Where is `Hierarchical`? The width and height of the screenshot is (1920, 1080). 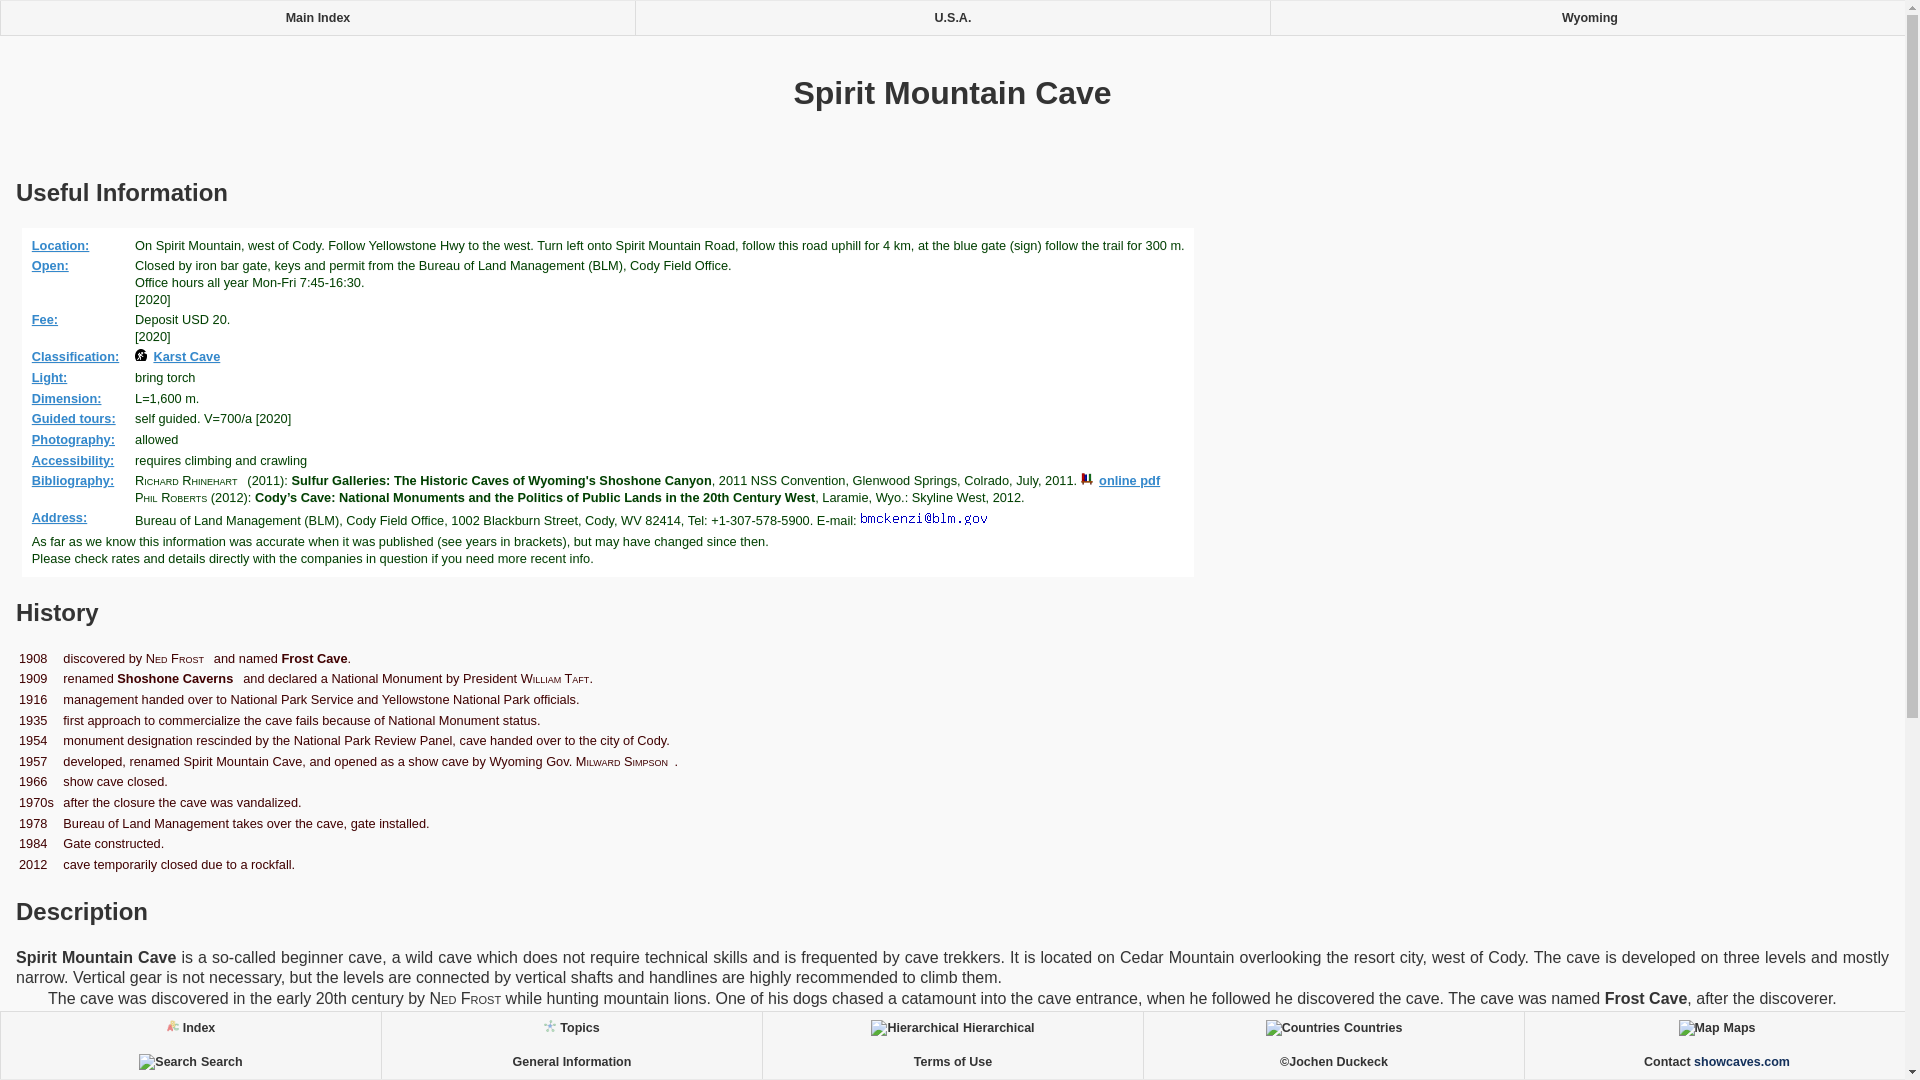 Hierarchical is located at coordinates (952, 1028).